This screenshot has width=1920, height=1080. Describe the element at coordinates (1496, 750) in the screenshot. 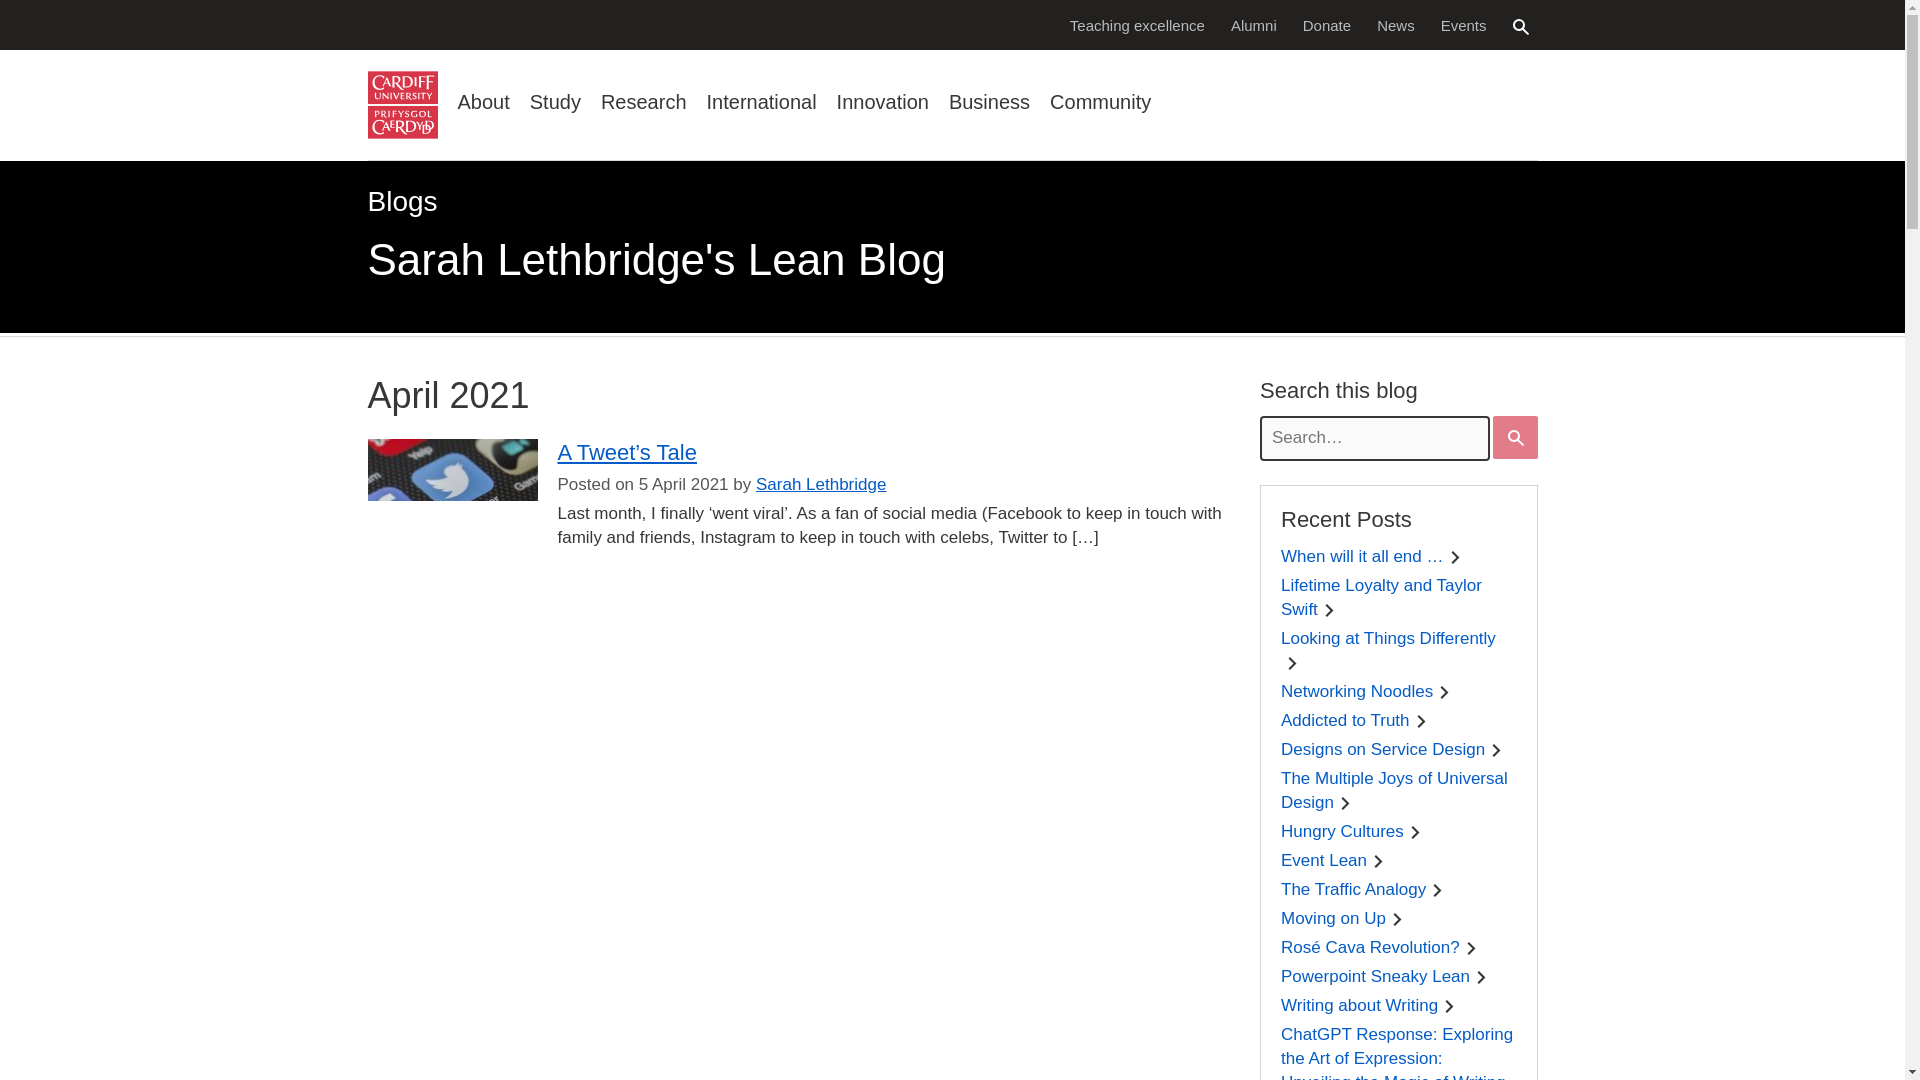

I see `Chevron right` at that location.